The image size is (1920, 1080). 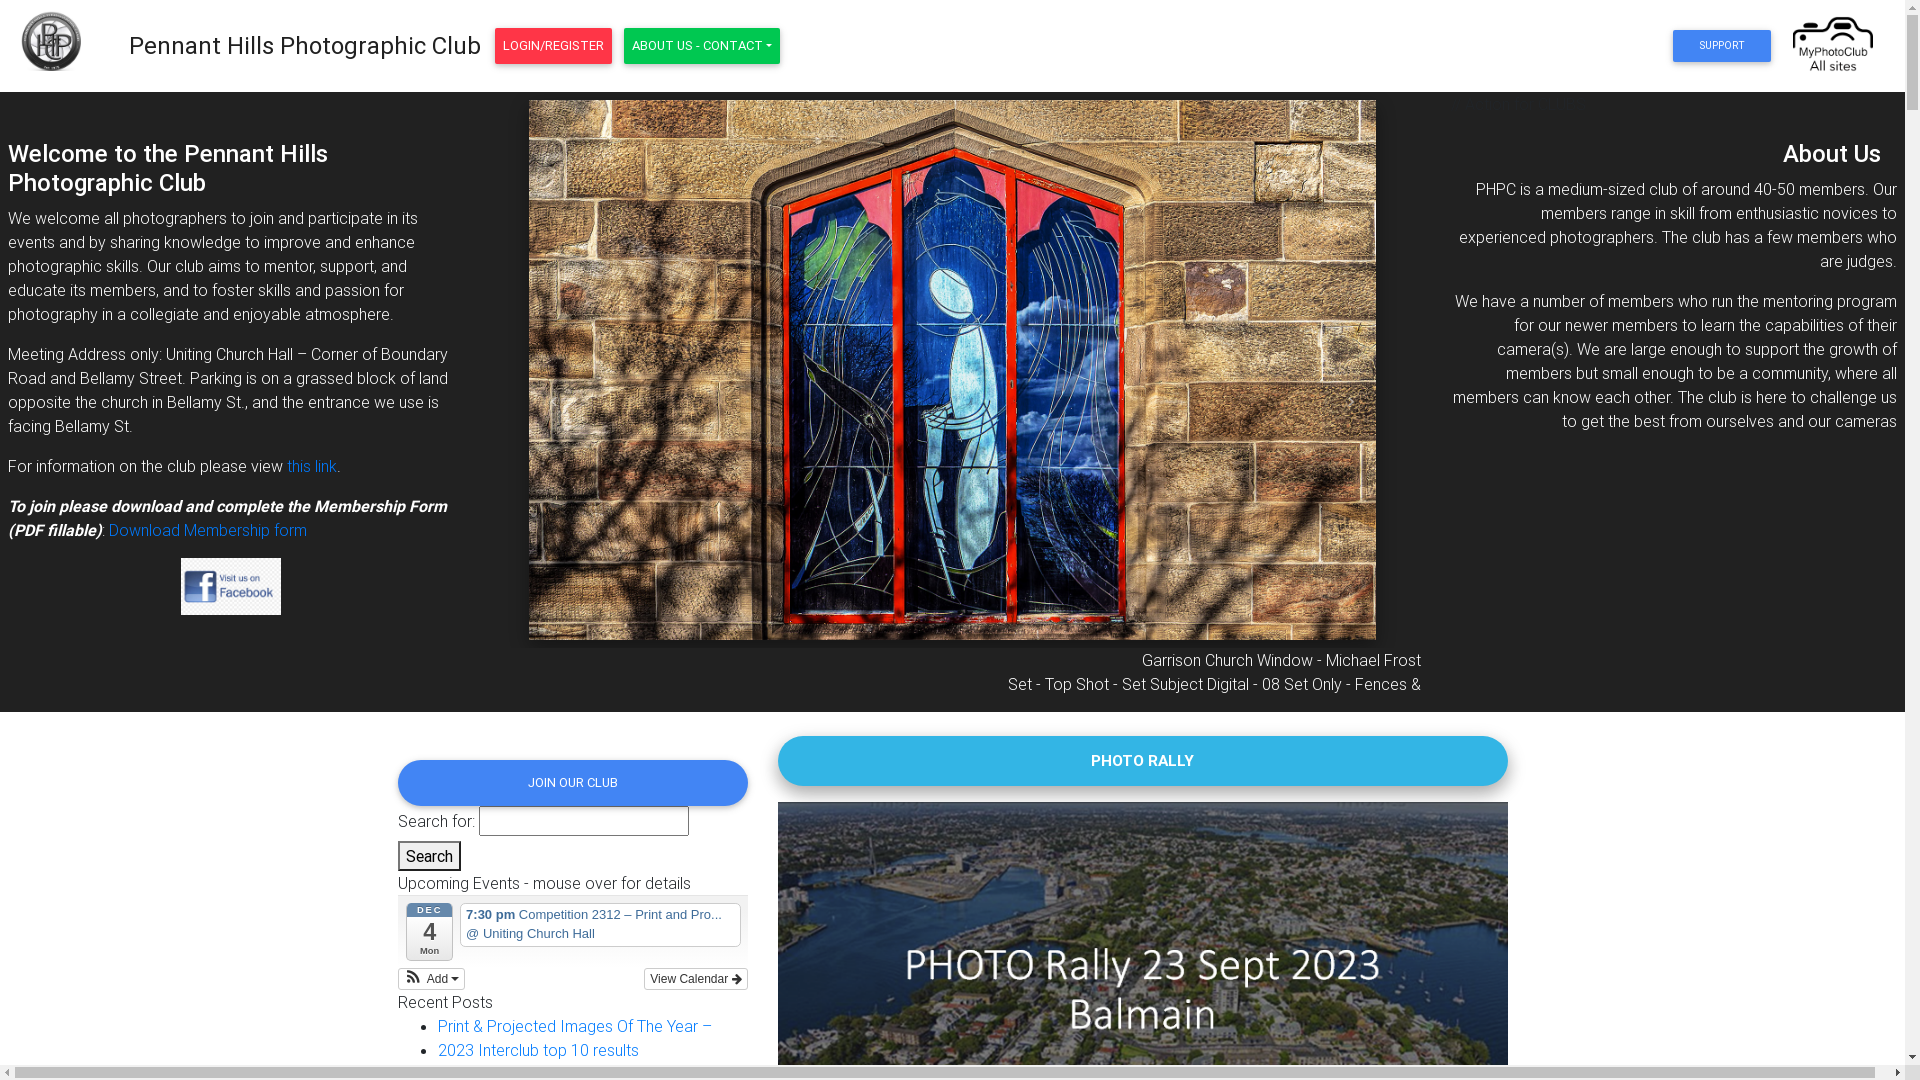 I want to click on Search, so click(x=430, y=856).